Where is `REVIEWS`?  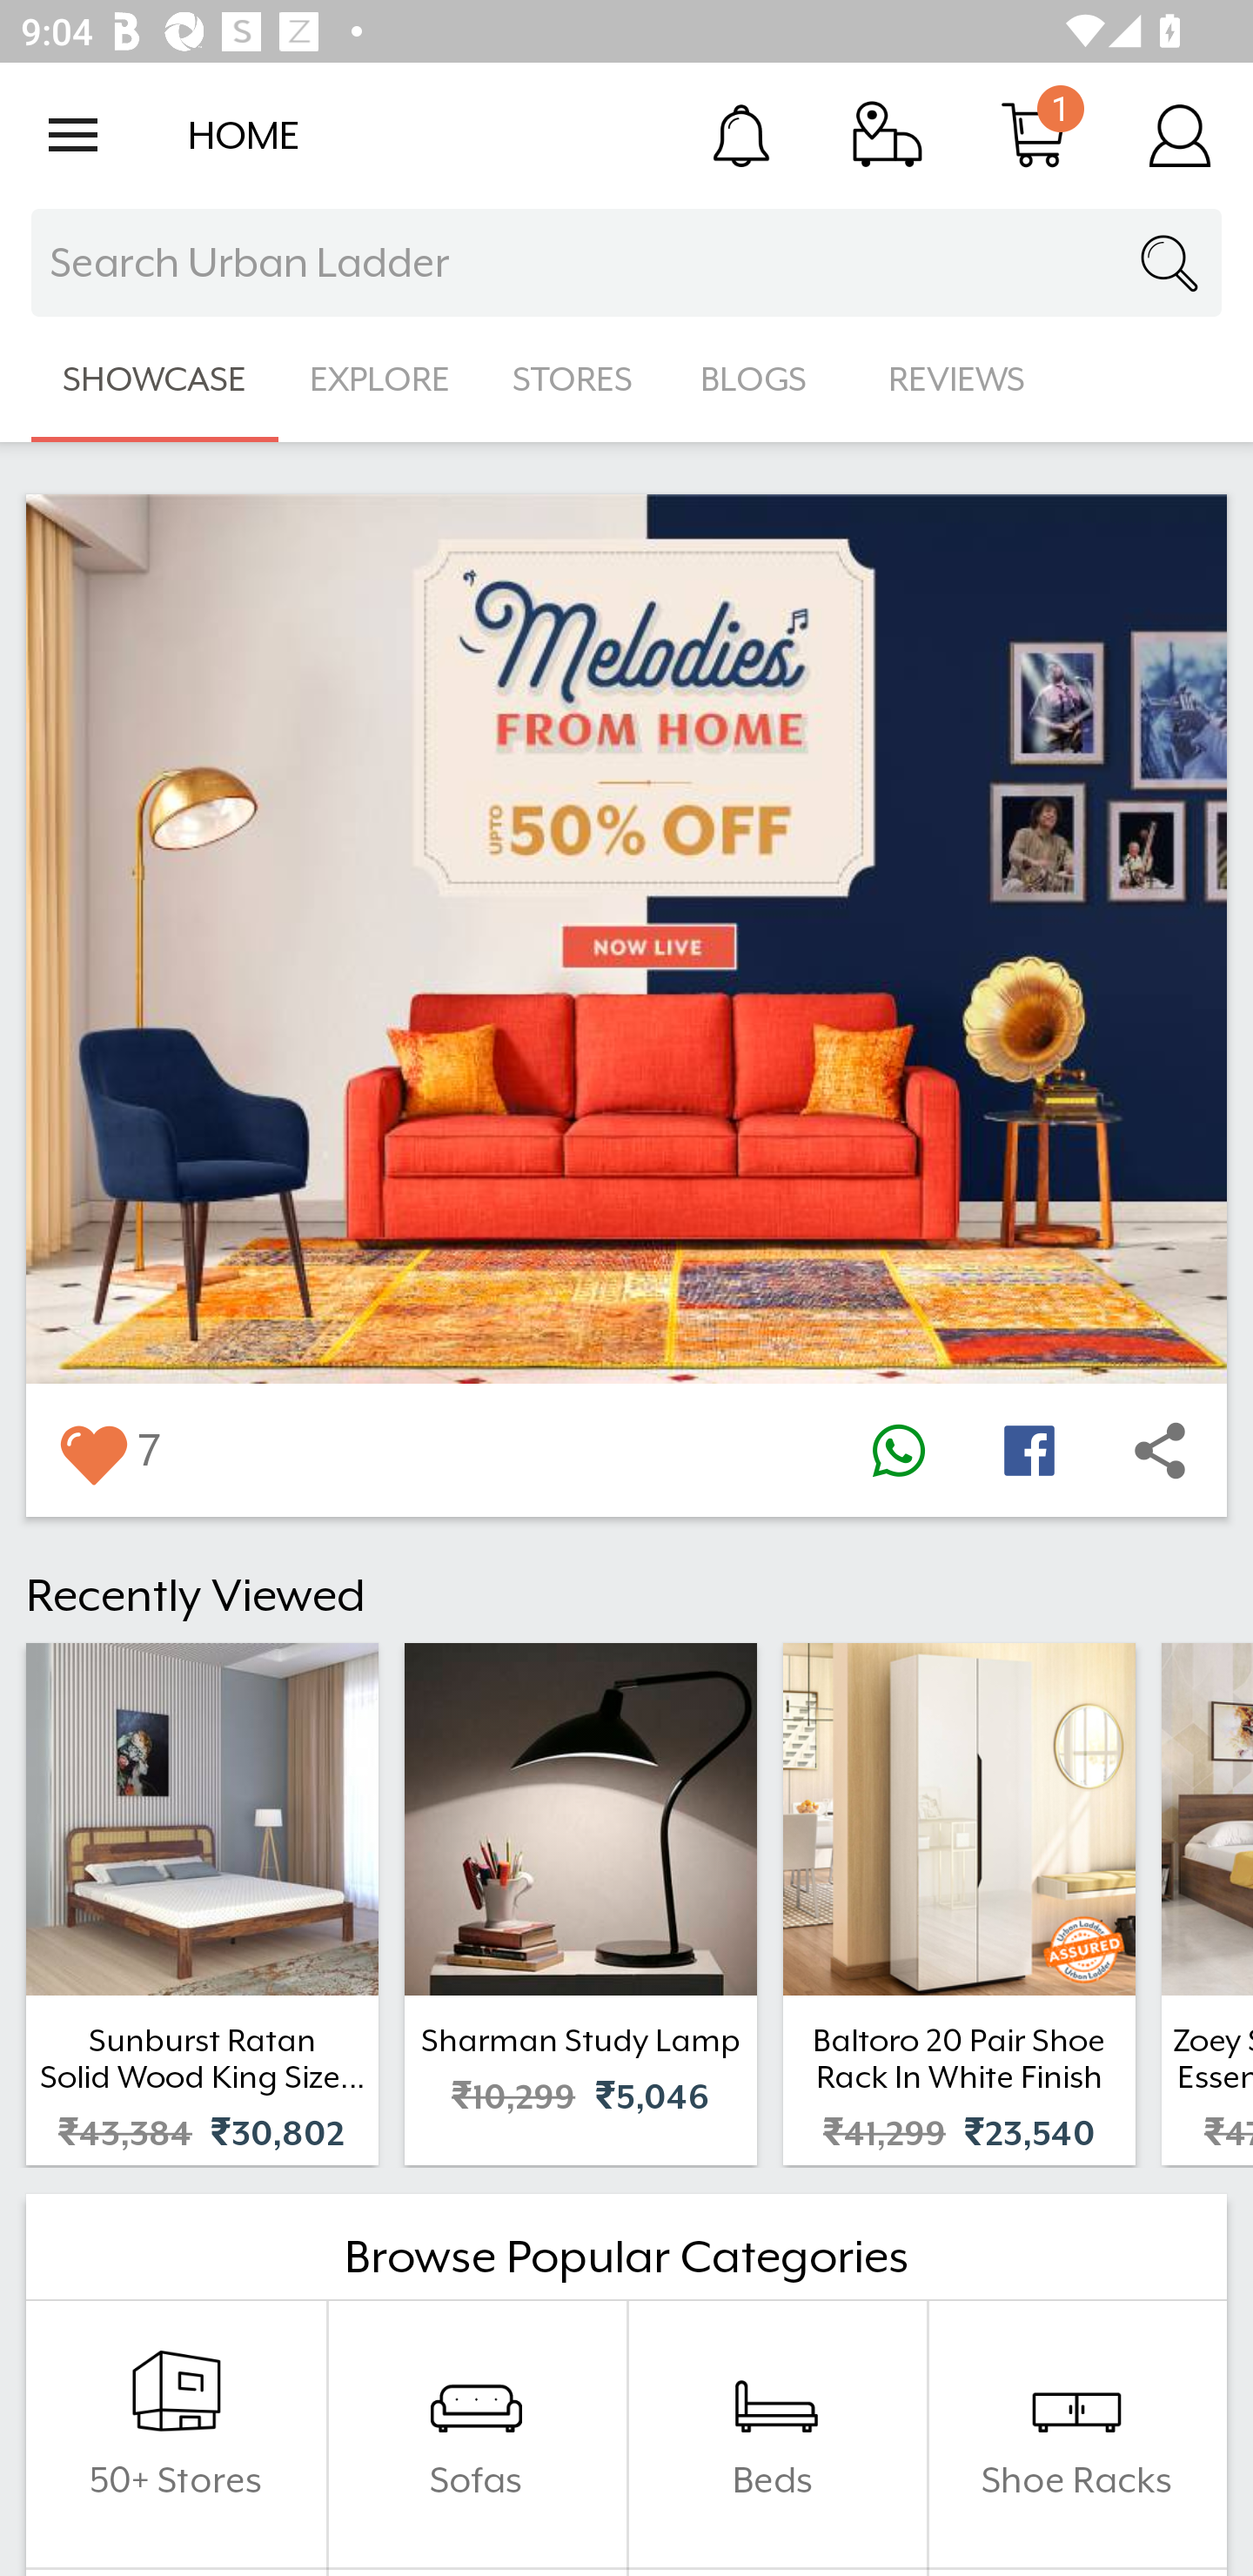
REVIEWS is located at coordinates (957, 379).